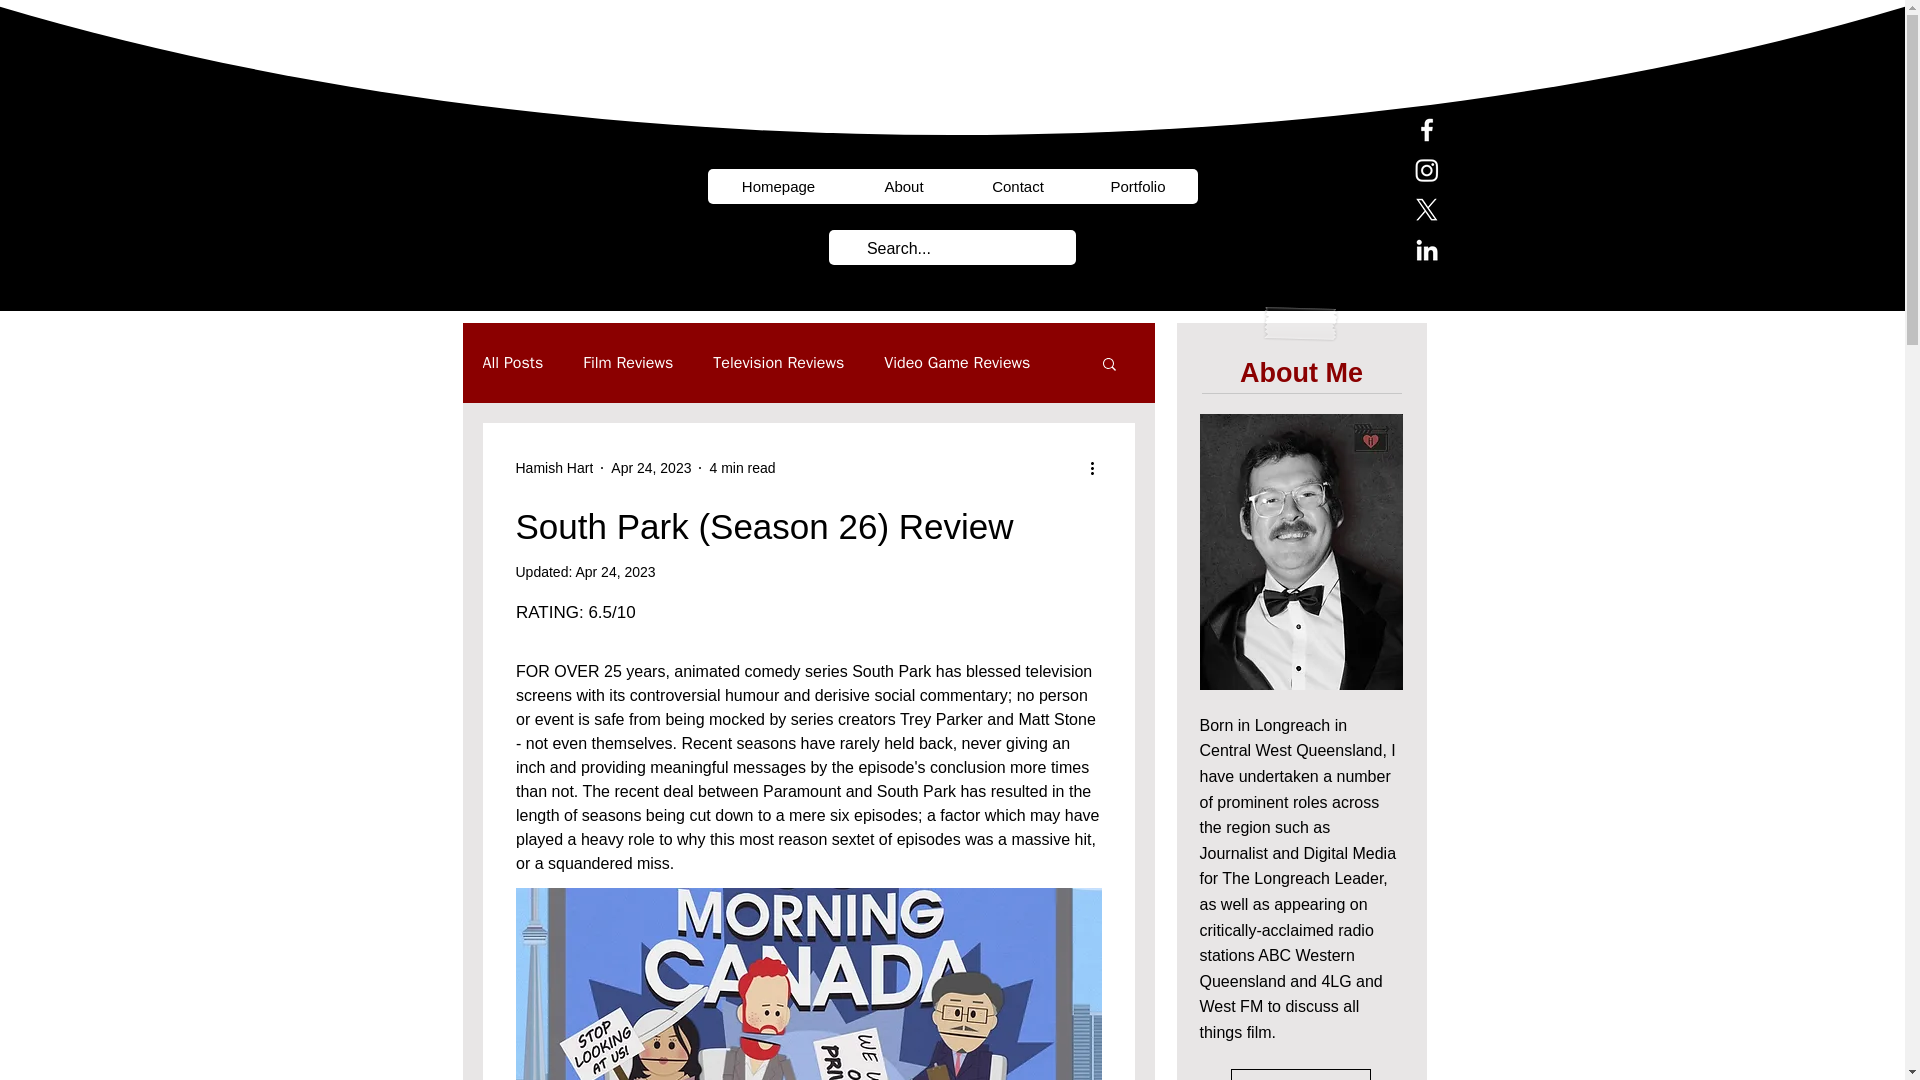 This screenshot has width=1920, height=1080. I want to click on 4 min read, so click(742, 468).